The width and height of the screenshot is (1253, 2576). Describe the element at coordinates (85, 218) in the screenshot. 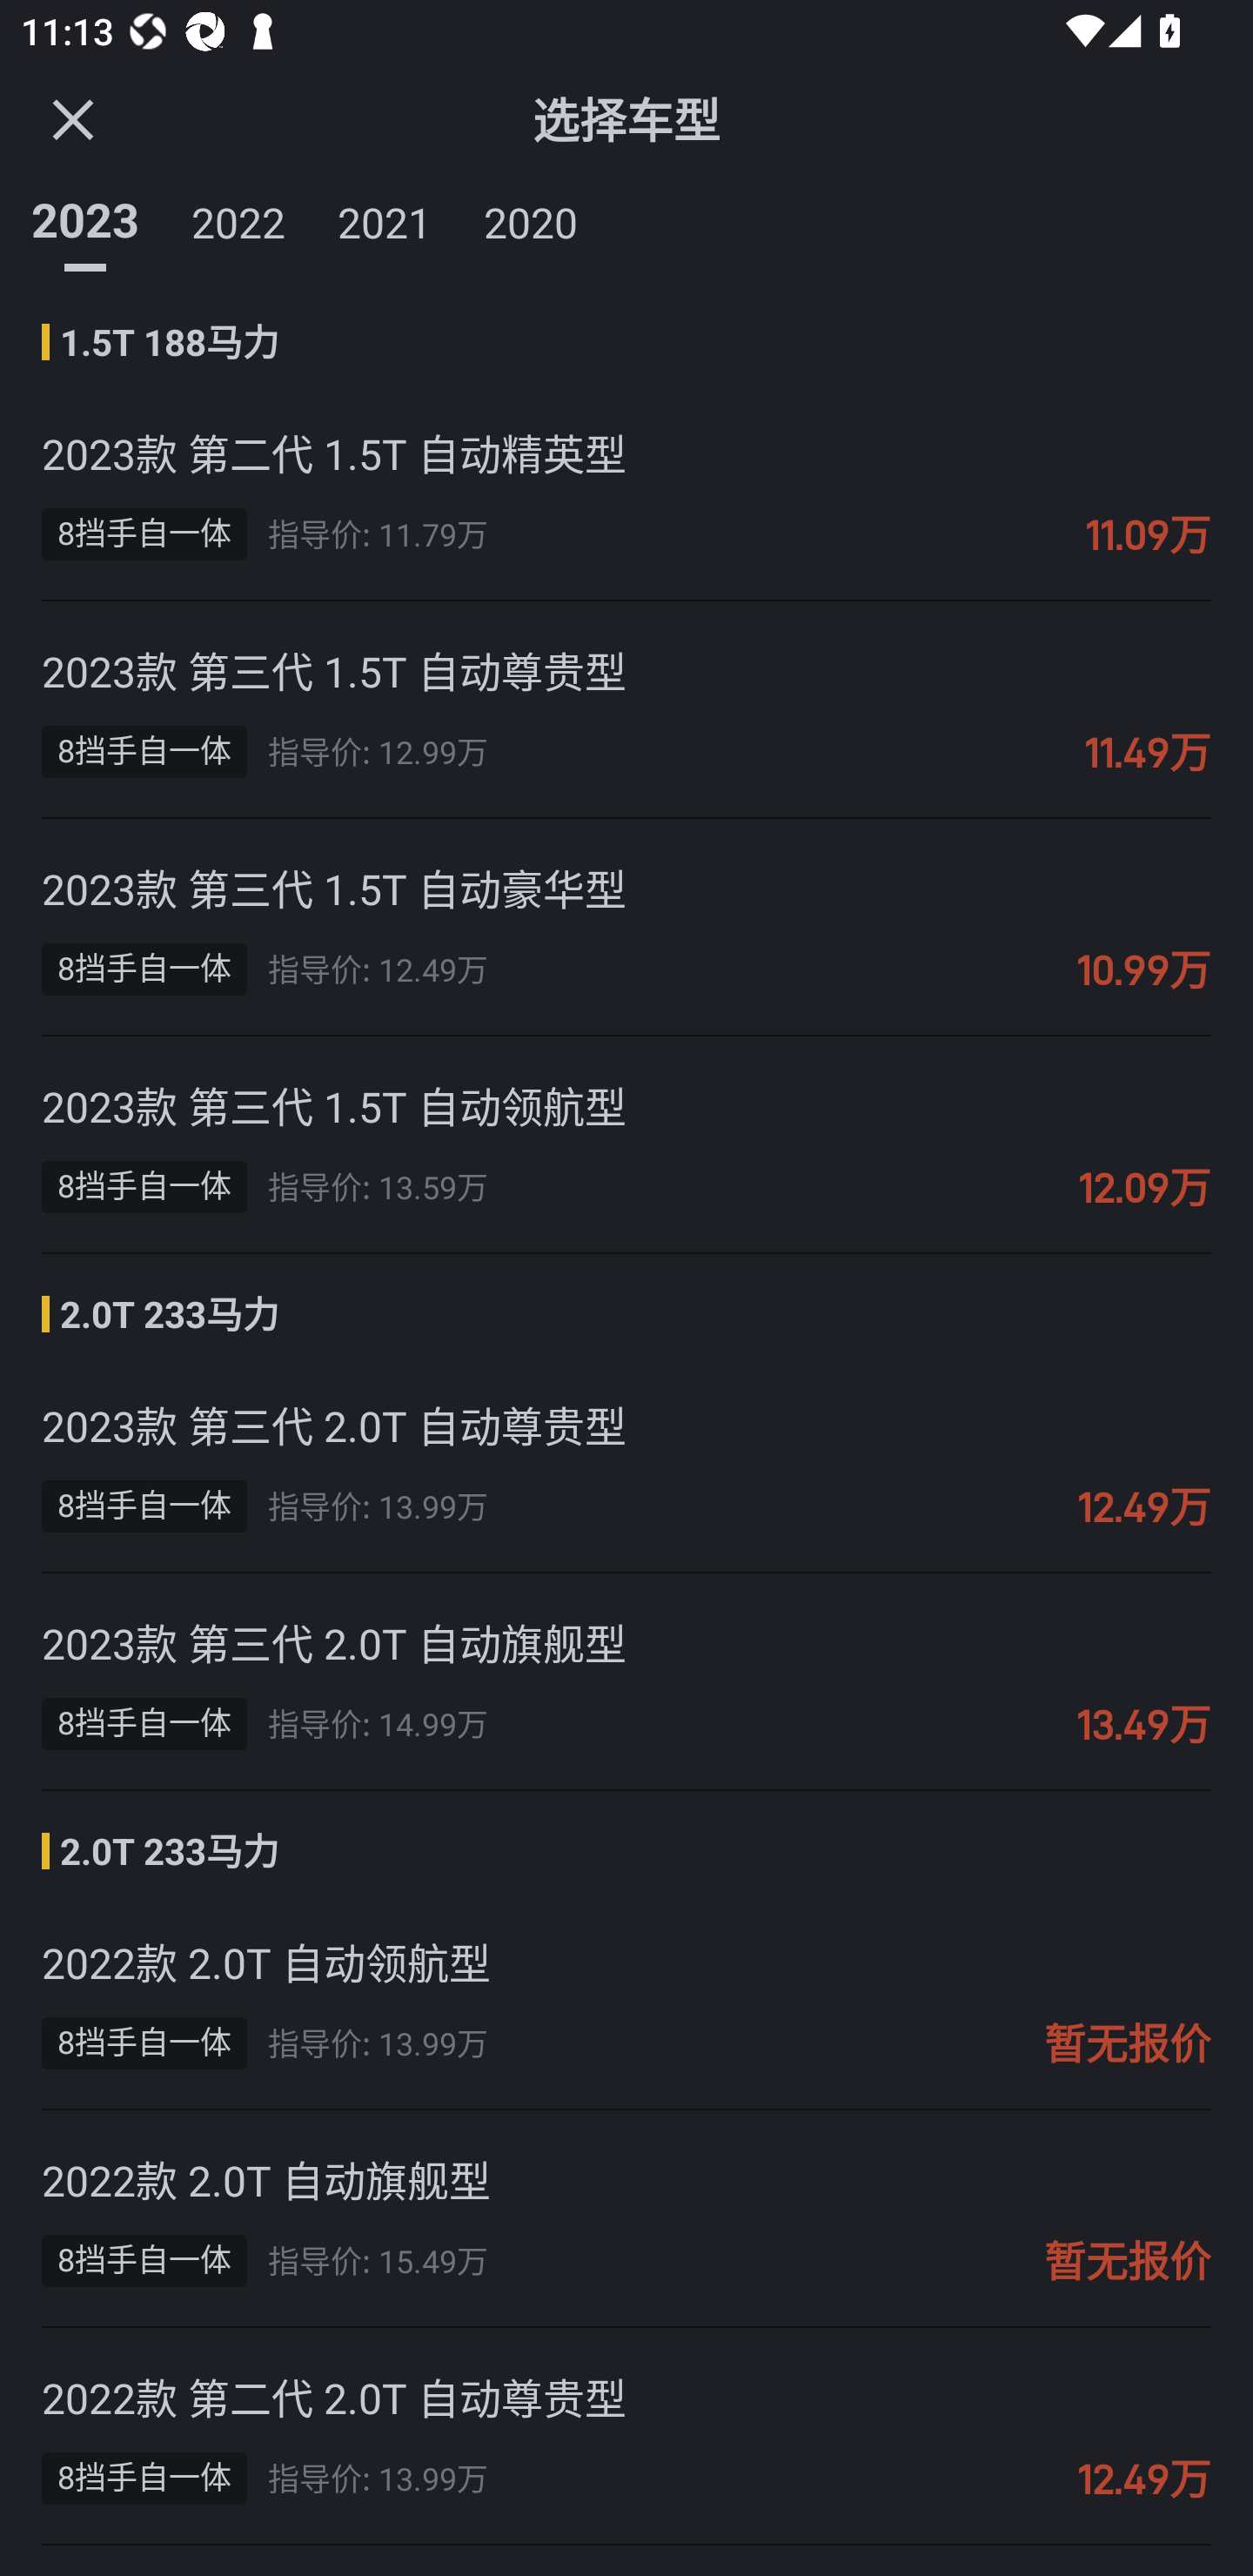

I see `2023` at that location.